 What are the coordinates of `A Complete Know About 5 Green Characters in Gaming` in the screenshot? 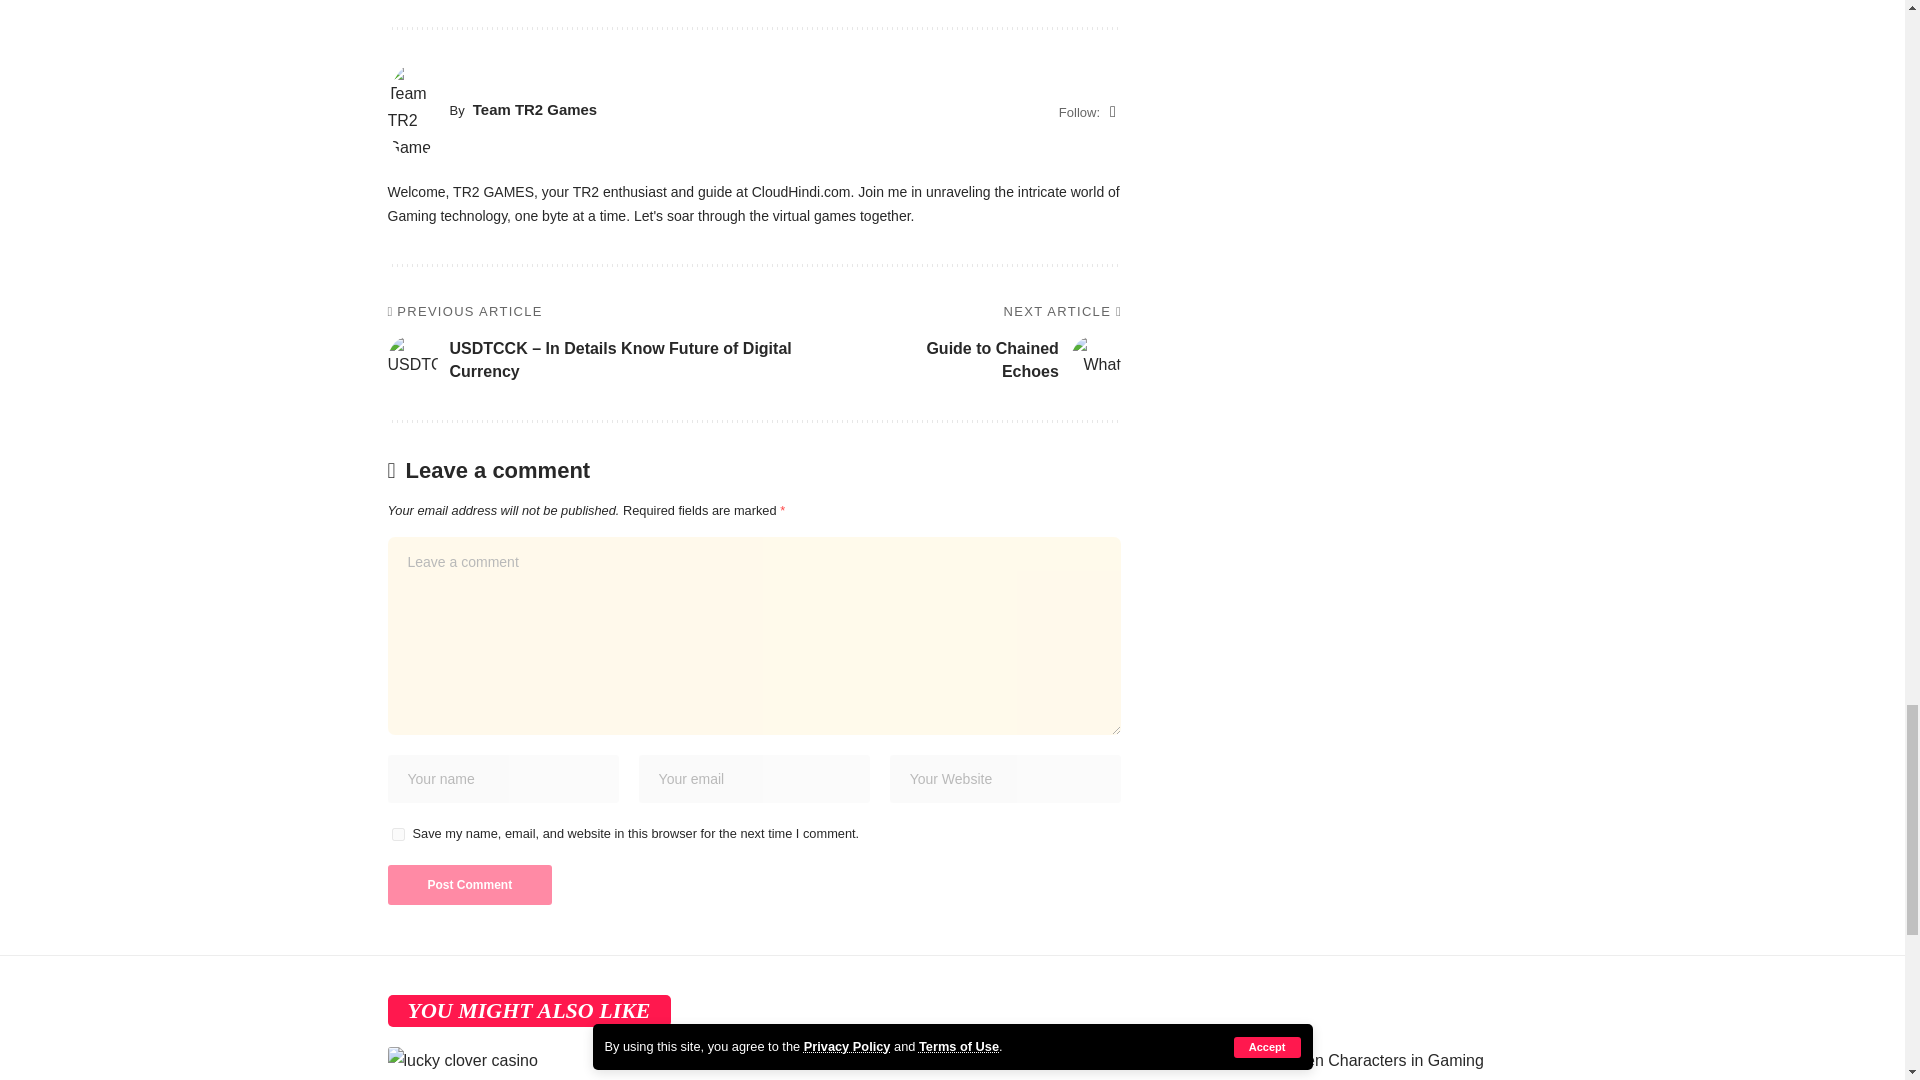 It's located at (1384, 1063).